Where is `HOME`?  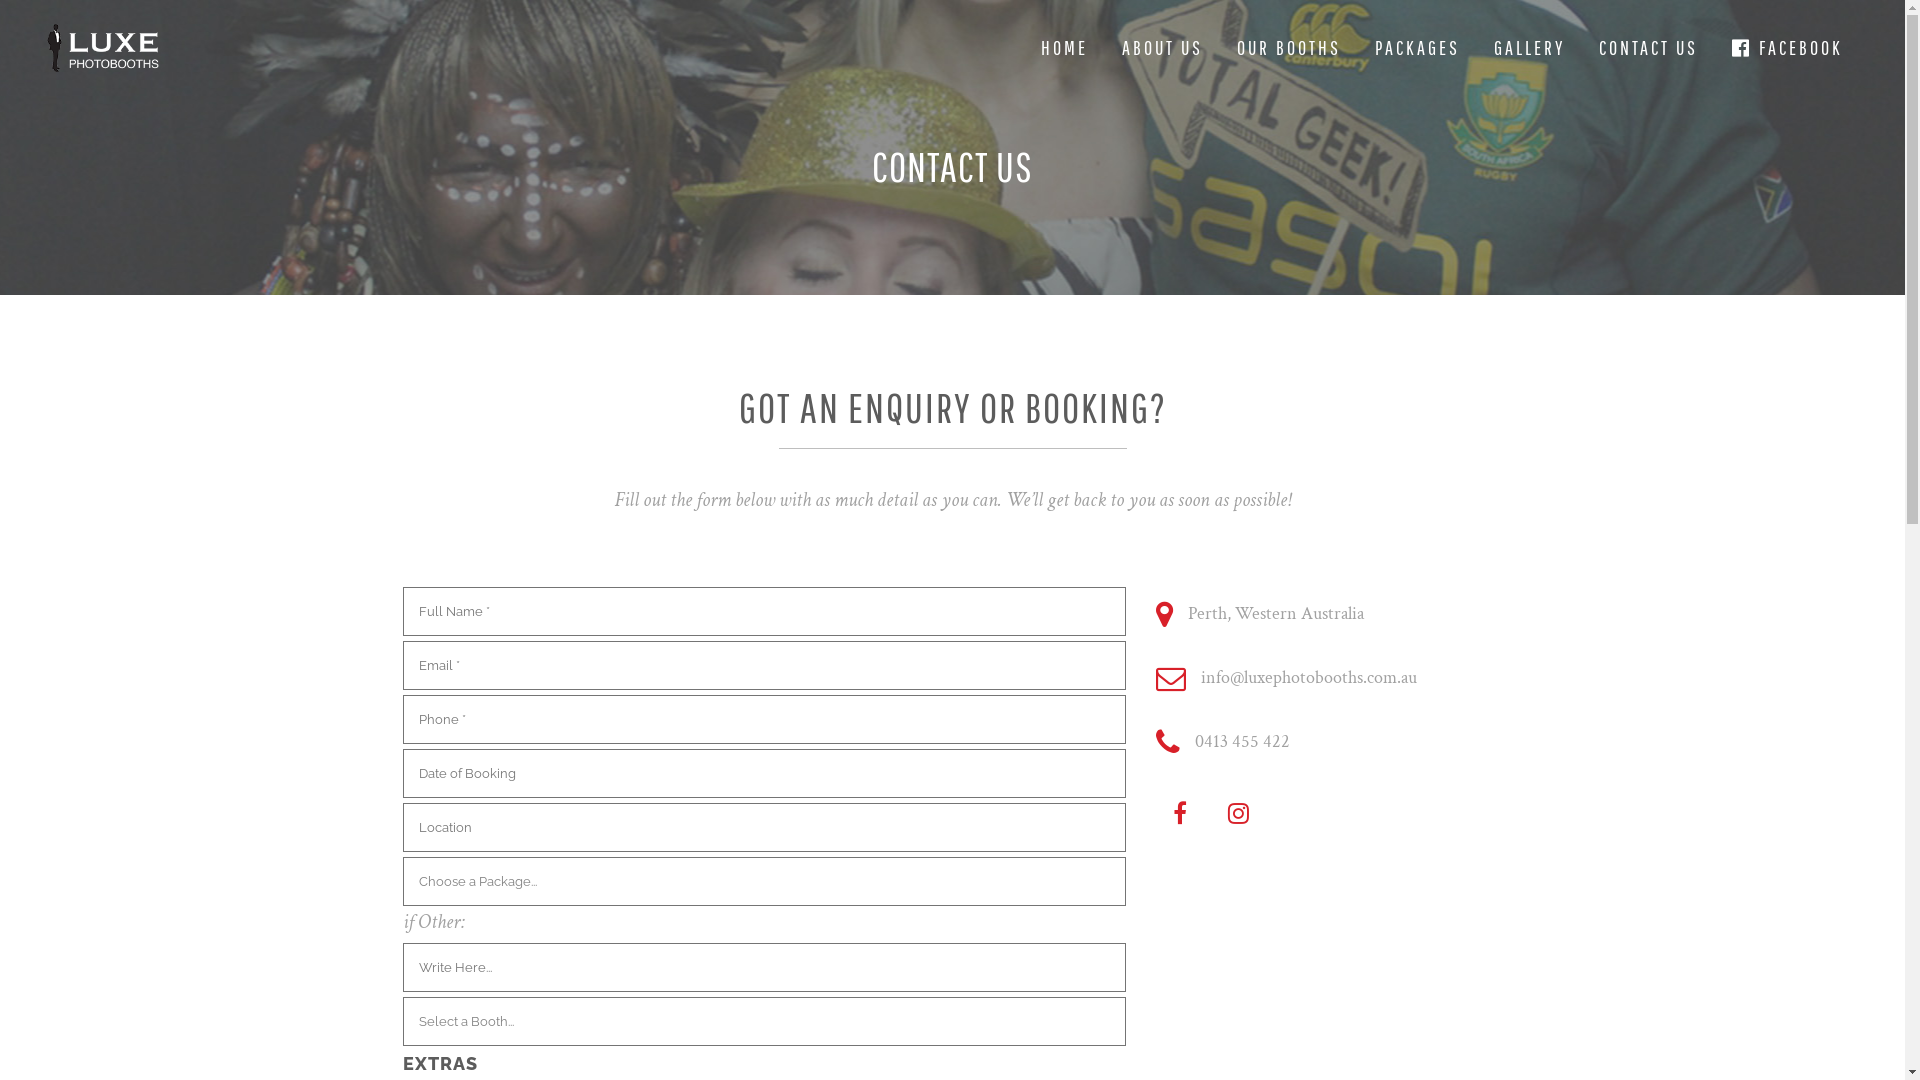 HOME is located at coordinates (1064, 48).